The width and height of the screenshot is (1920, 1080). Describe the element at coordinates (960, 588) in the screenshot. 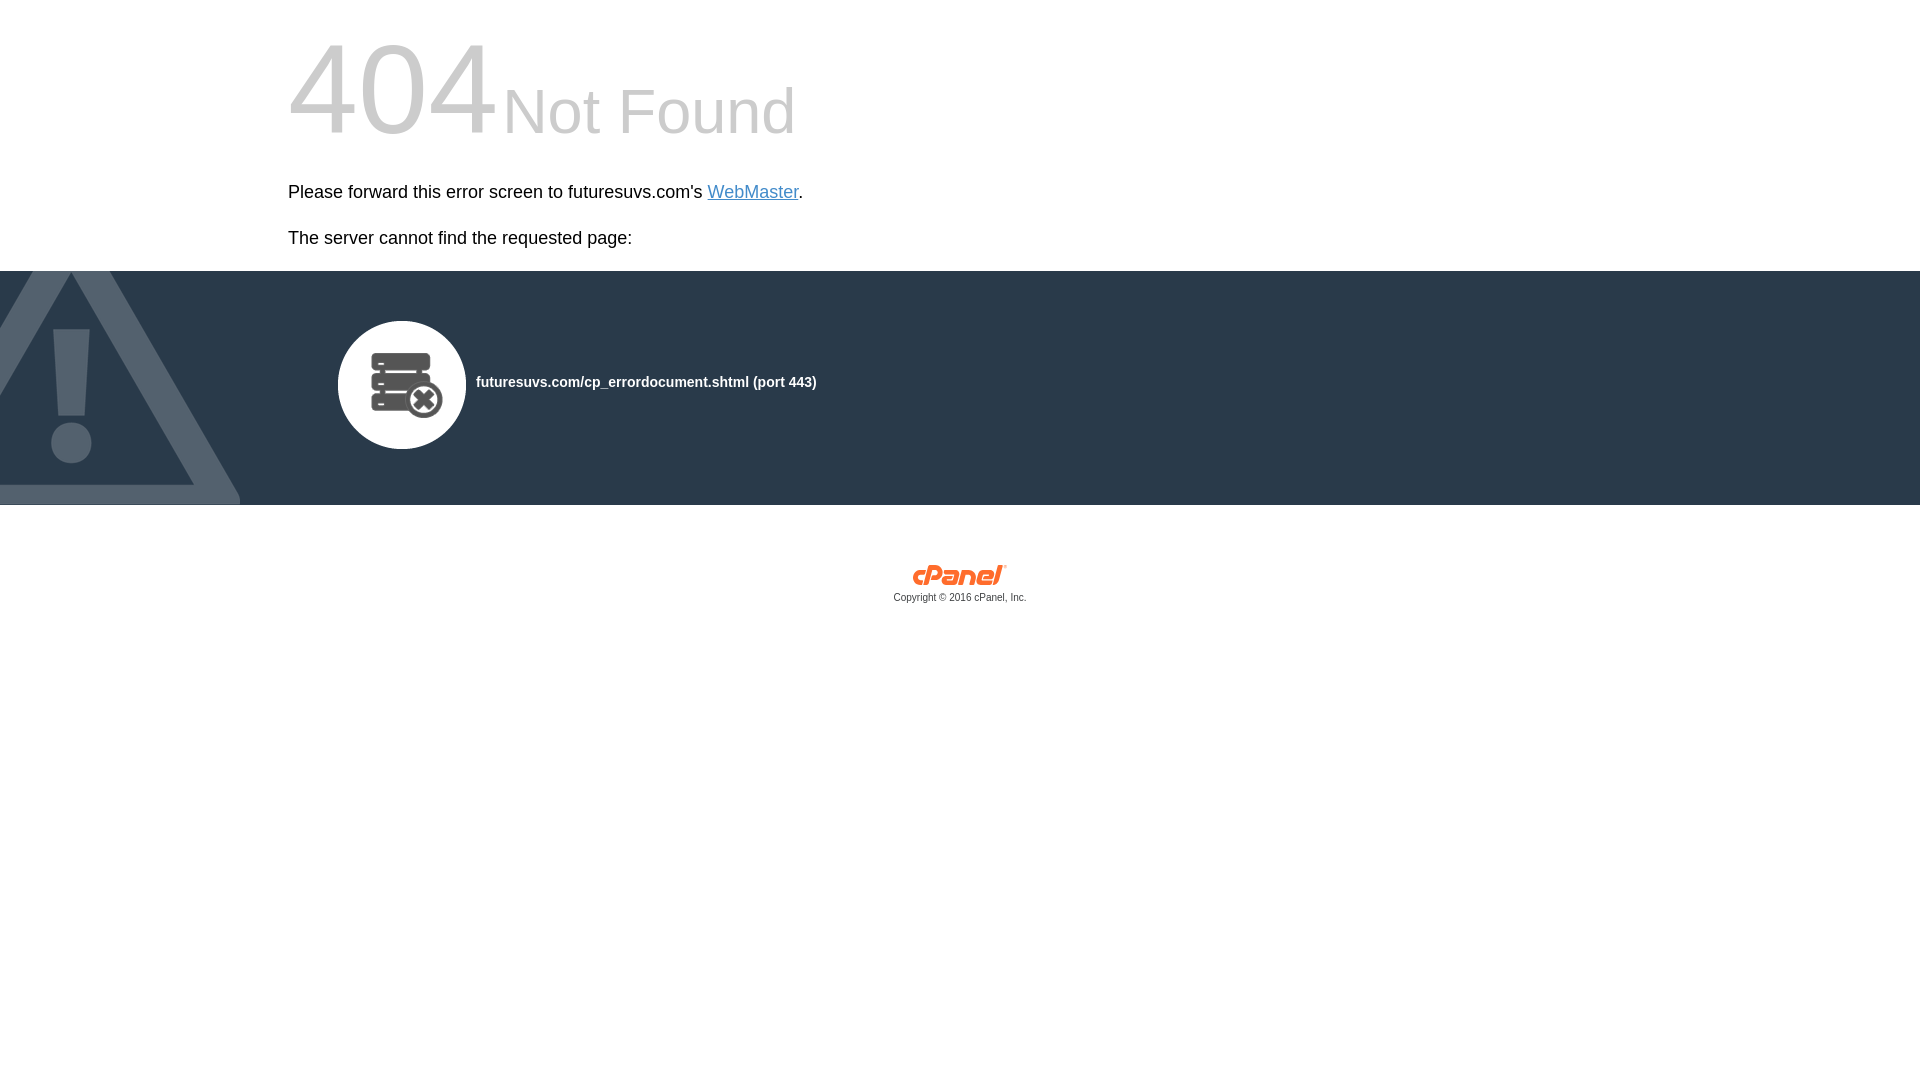

I see `cPanel, Inc.` at that location.